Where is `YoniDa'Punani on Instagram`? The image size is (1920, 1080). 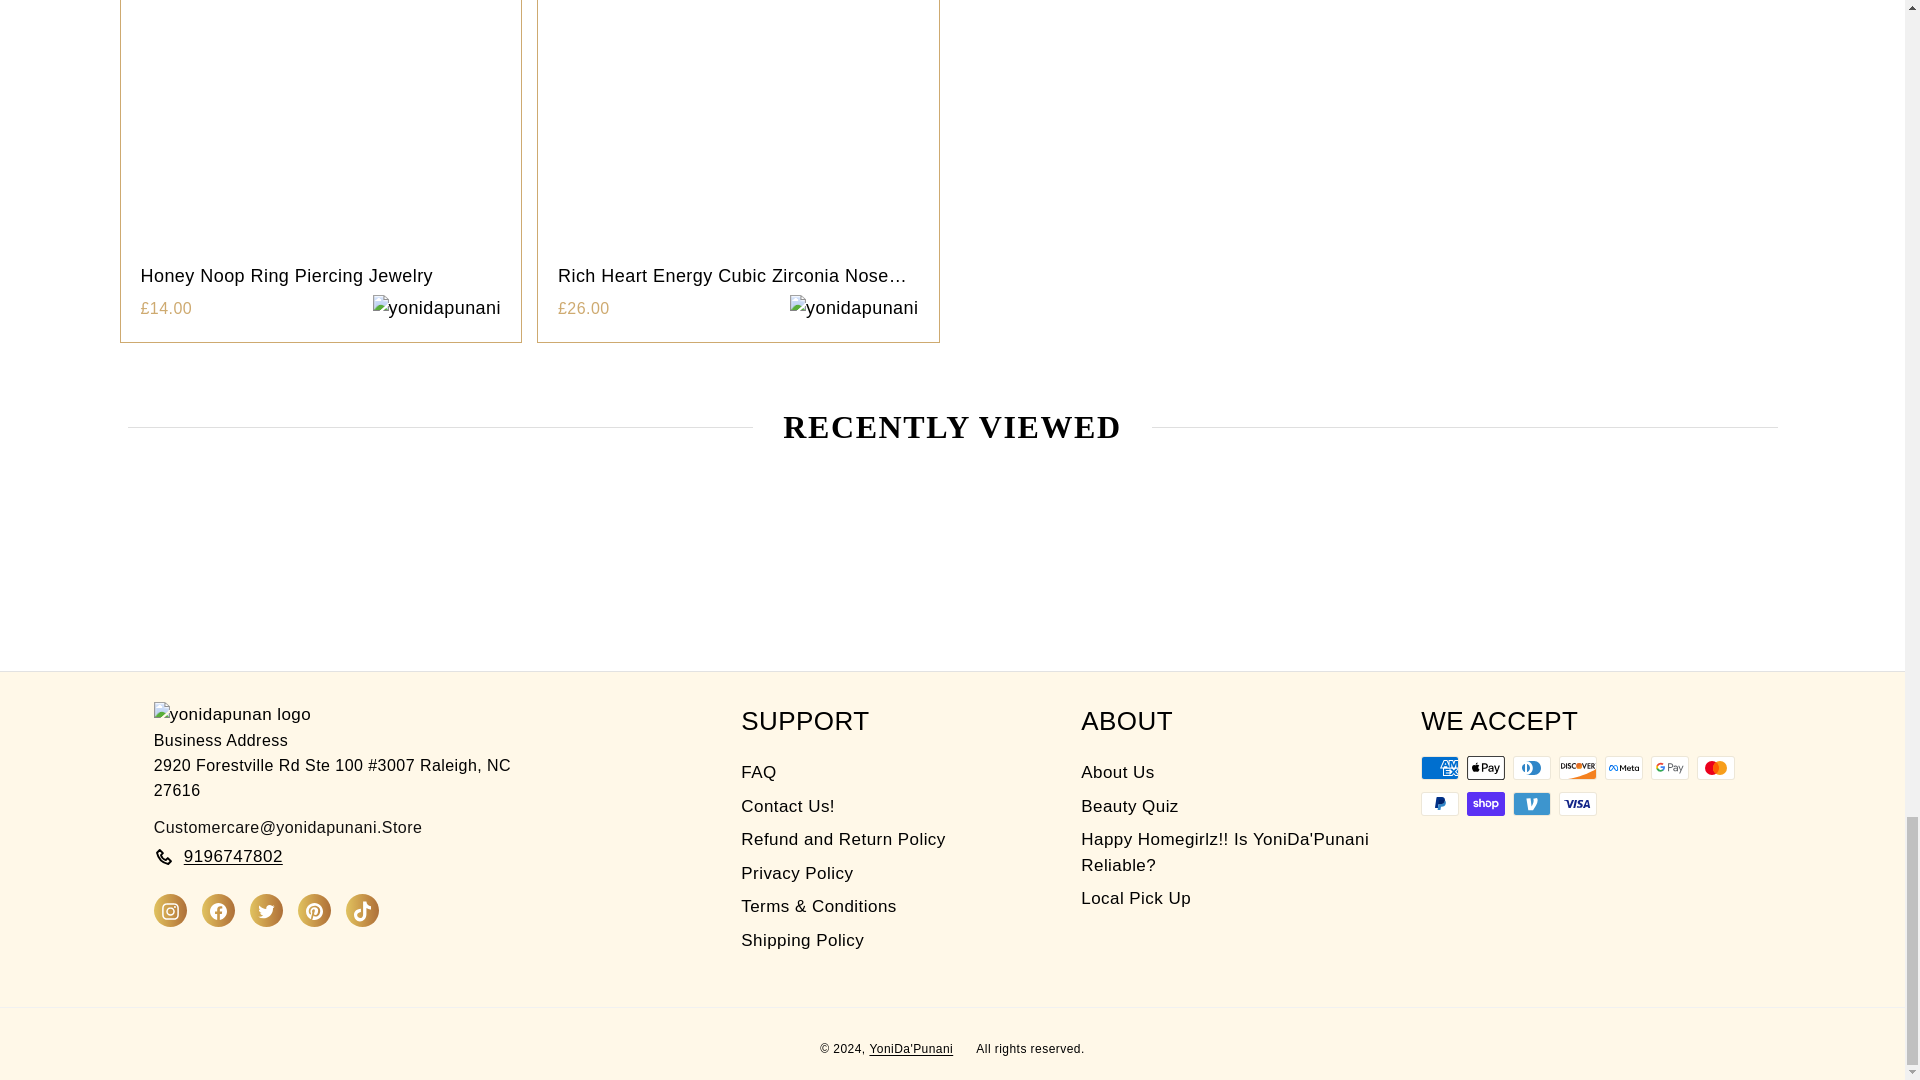
YoniDa'Punani on Instagram is located at coordinates (170, 910).